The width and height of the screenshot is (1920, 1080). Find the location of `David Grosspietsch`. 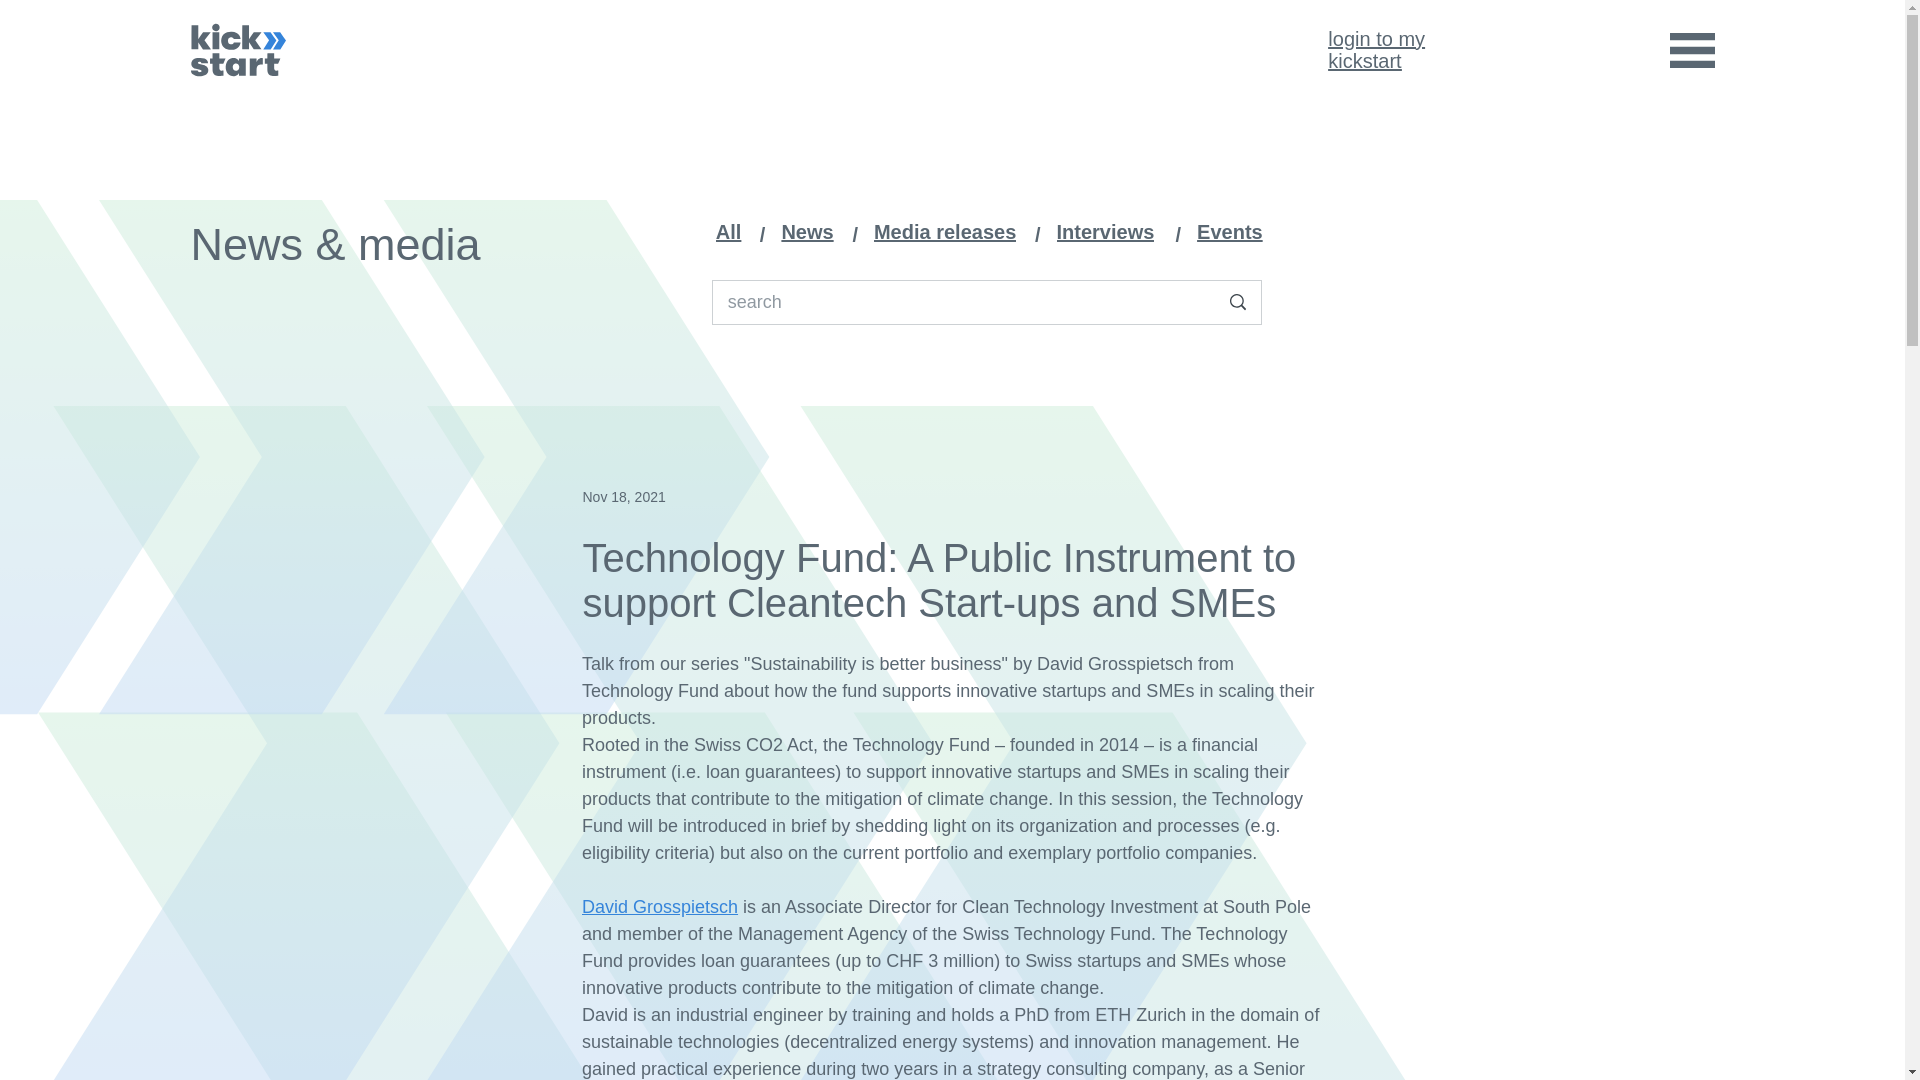

David Grosspietsch is located at coordinates (733, 232).